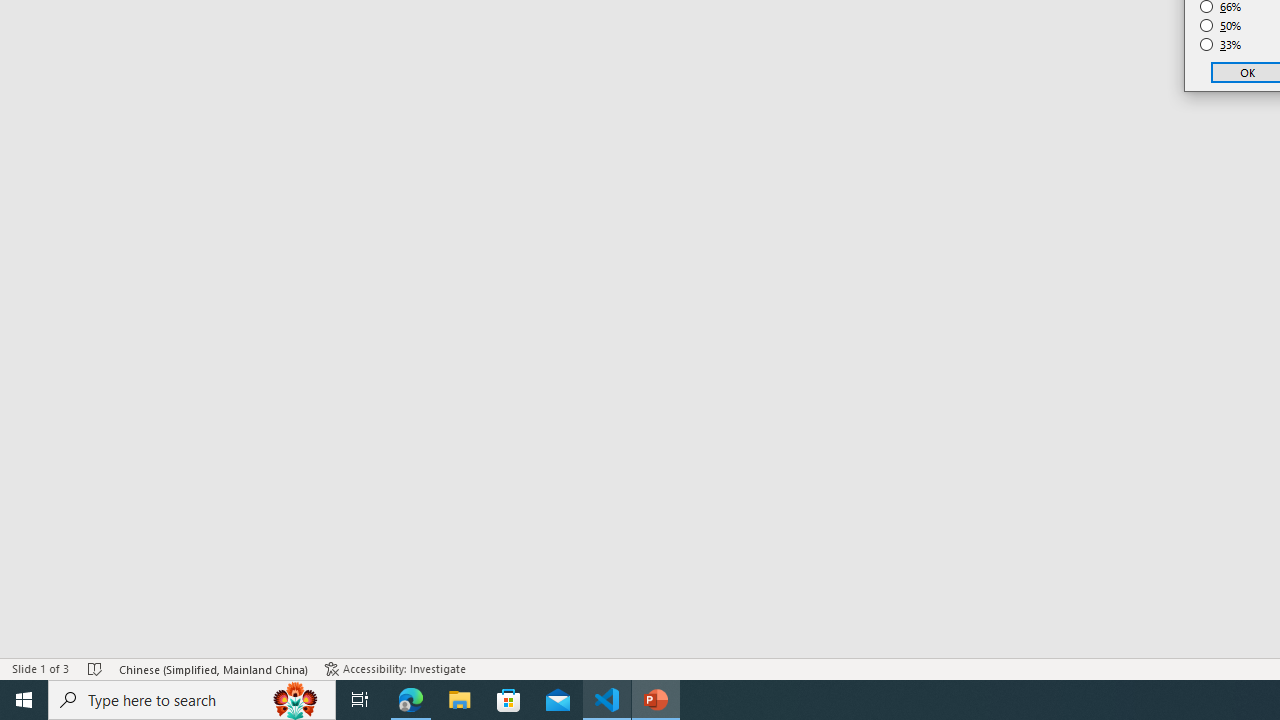 The width and height of the screenshot is (1280, 720). What do you see at coordinates (607, 700) in the screenshot?
I see `Visual Studio Code - 1 running window` at bounding box center [607, 700].